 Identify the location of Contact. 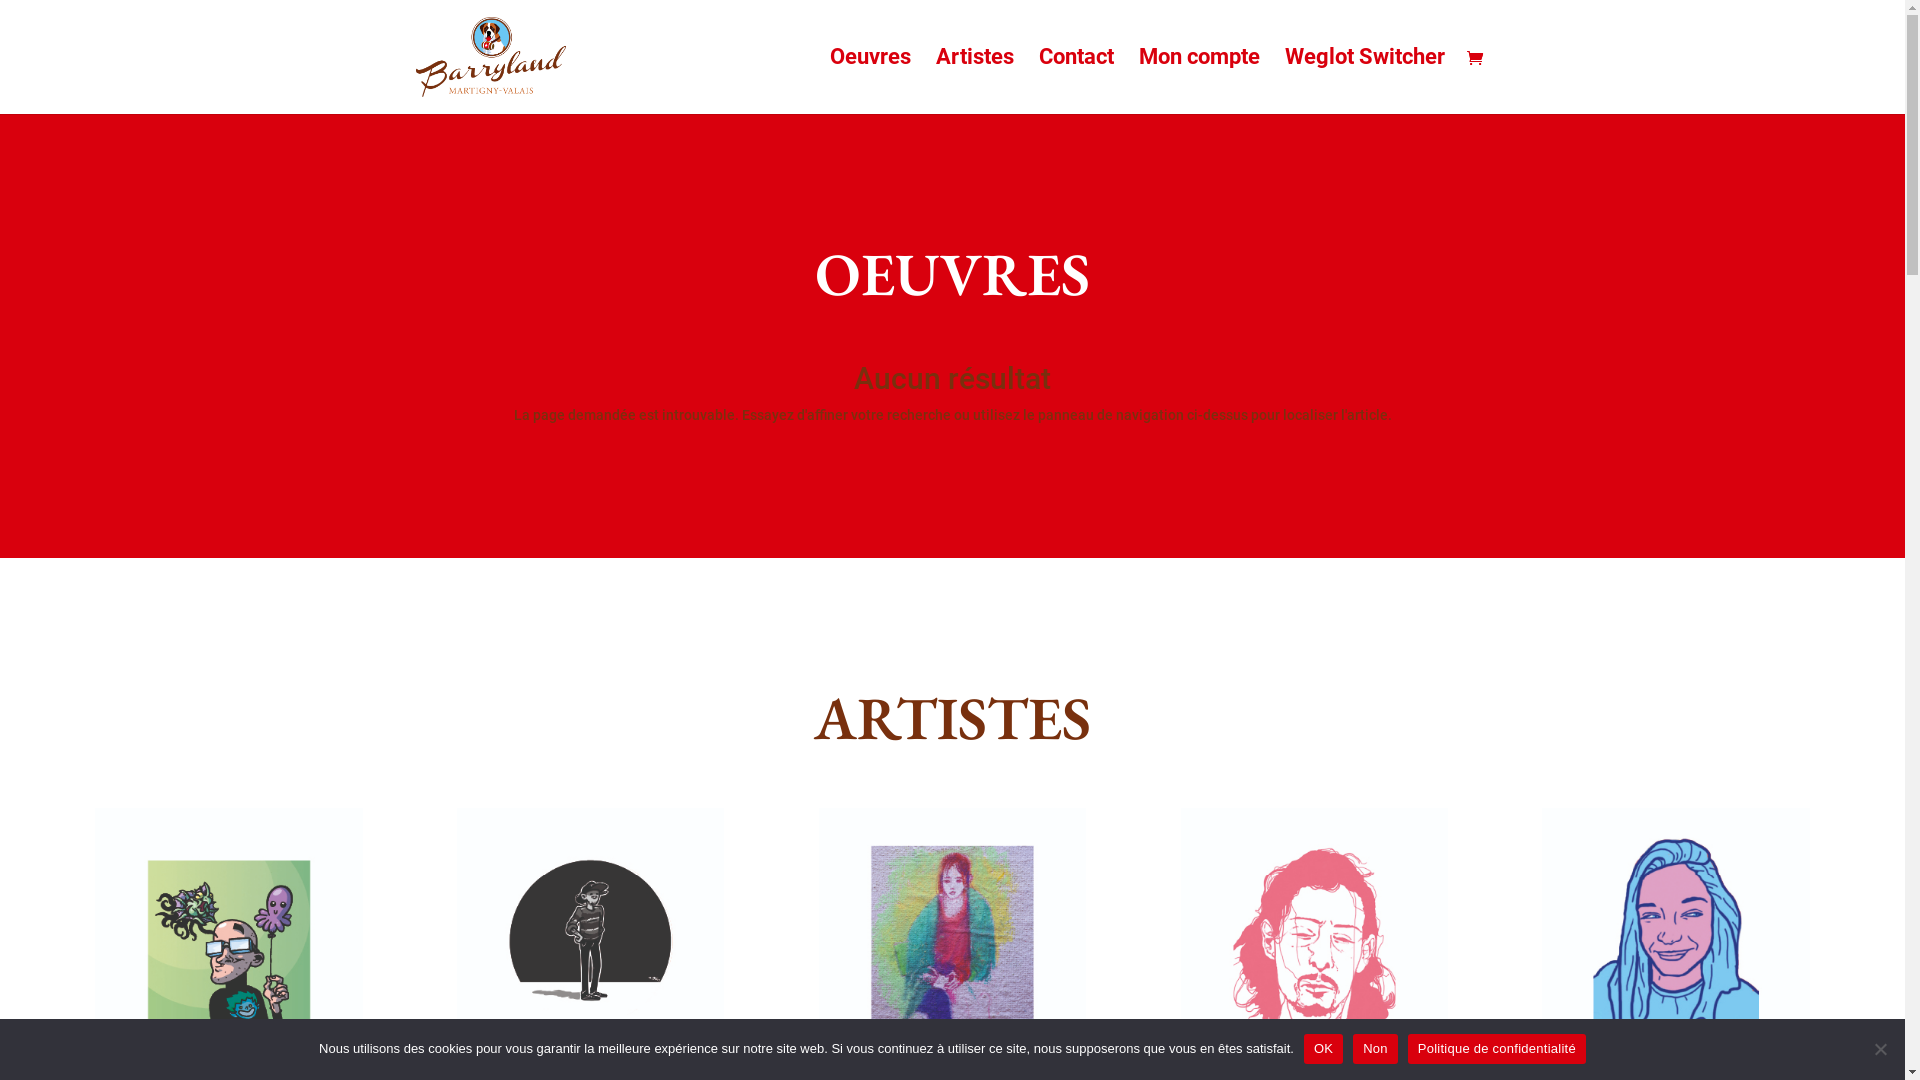
(1076, 82).